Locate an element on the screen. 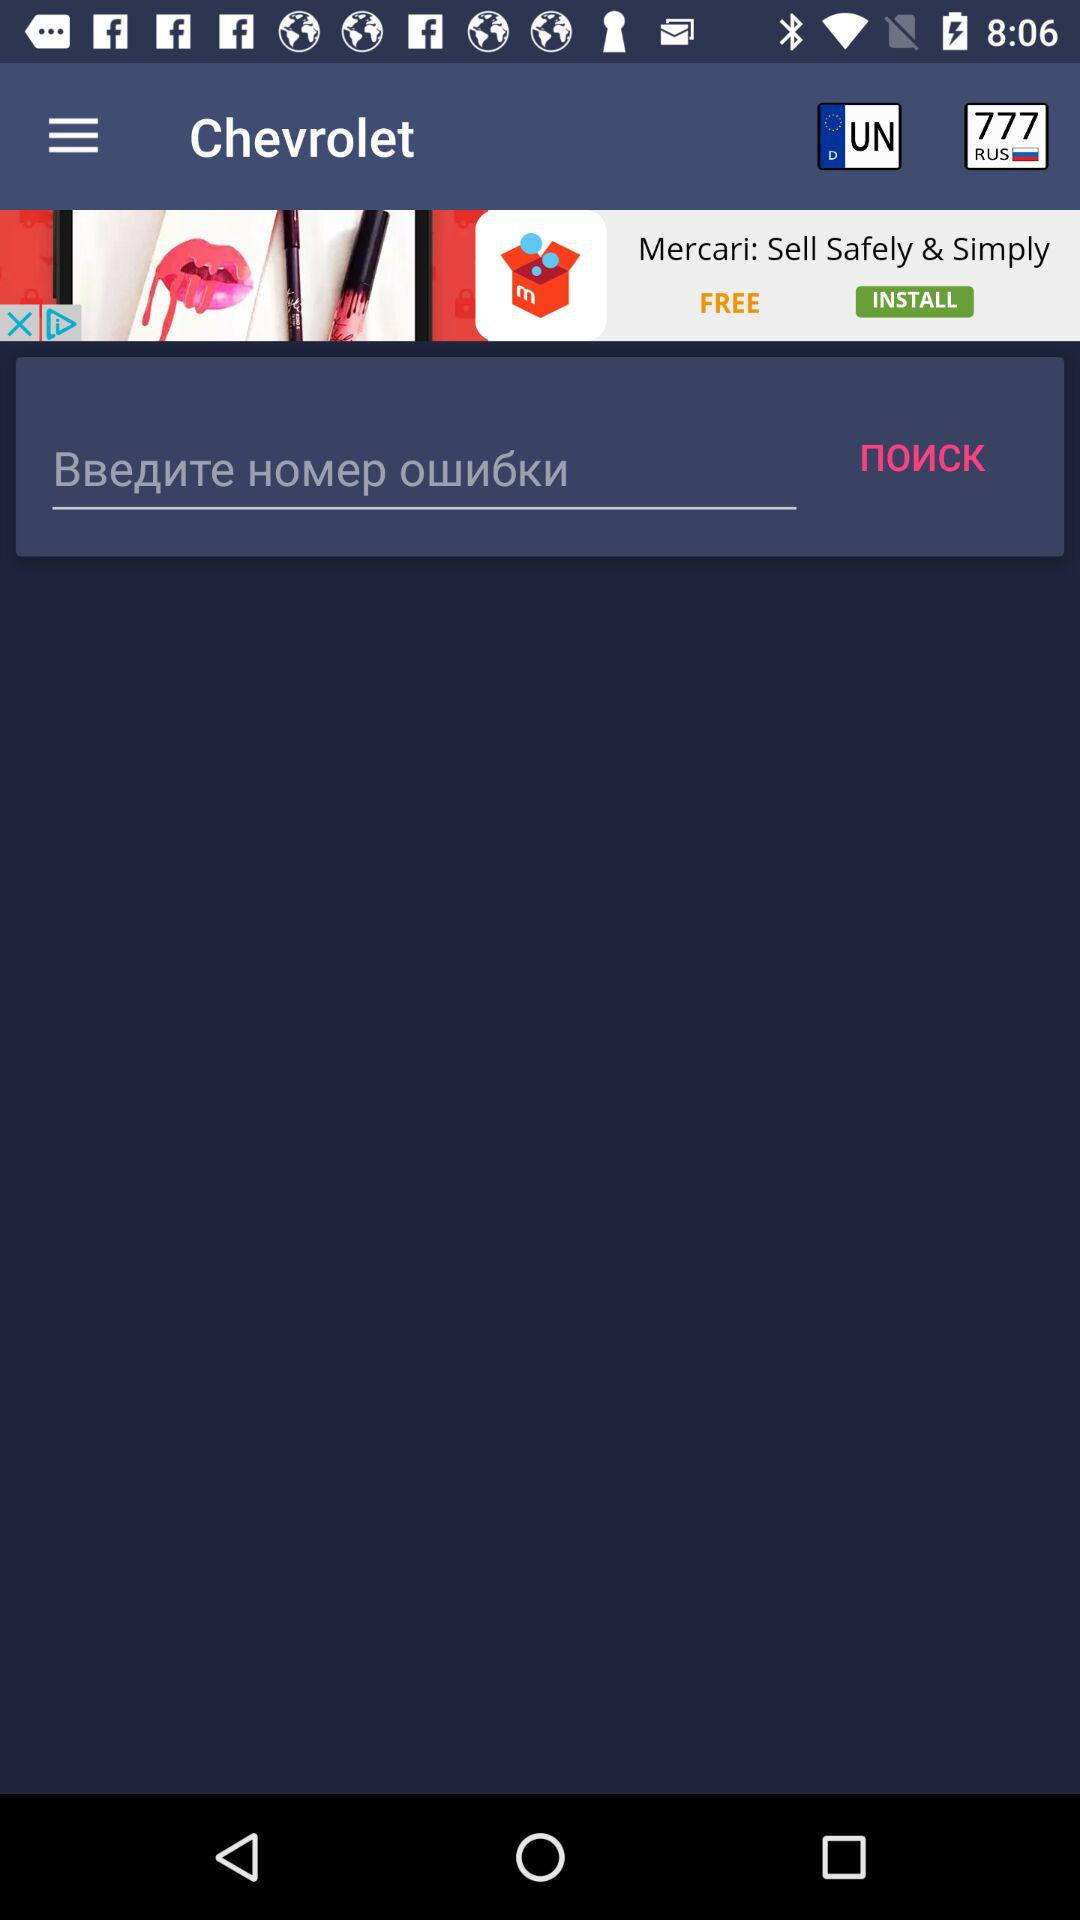 This screenshot has height=1920, width=1080. text the line is located at coordinates (424, 470).